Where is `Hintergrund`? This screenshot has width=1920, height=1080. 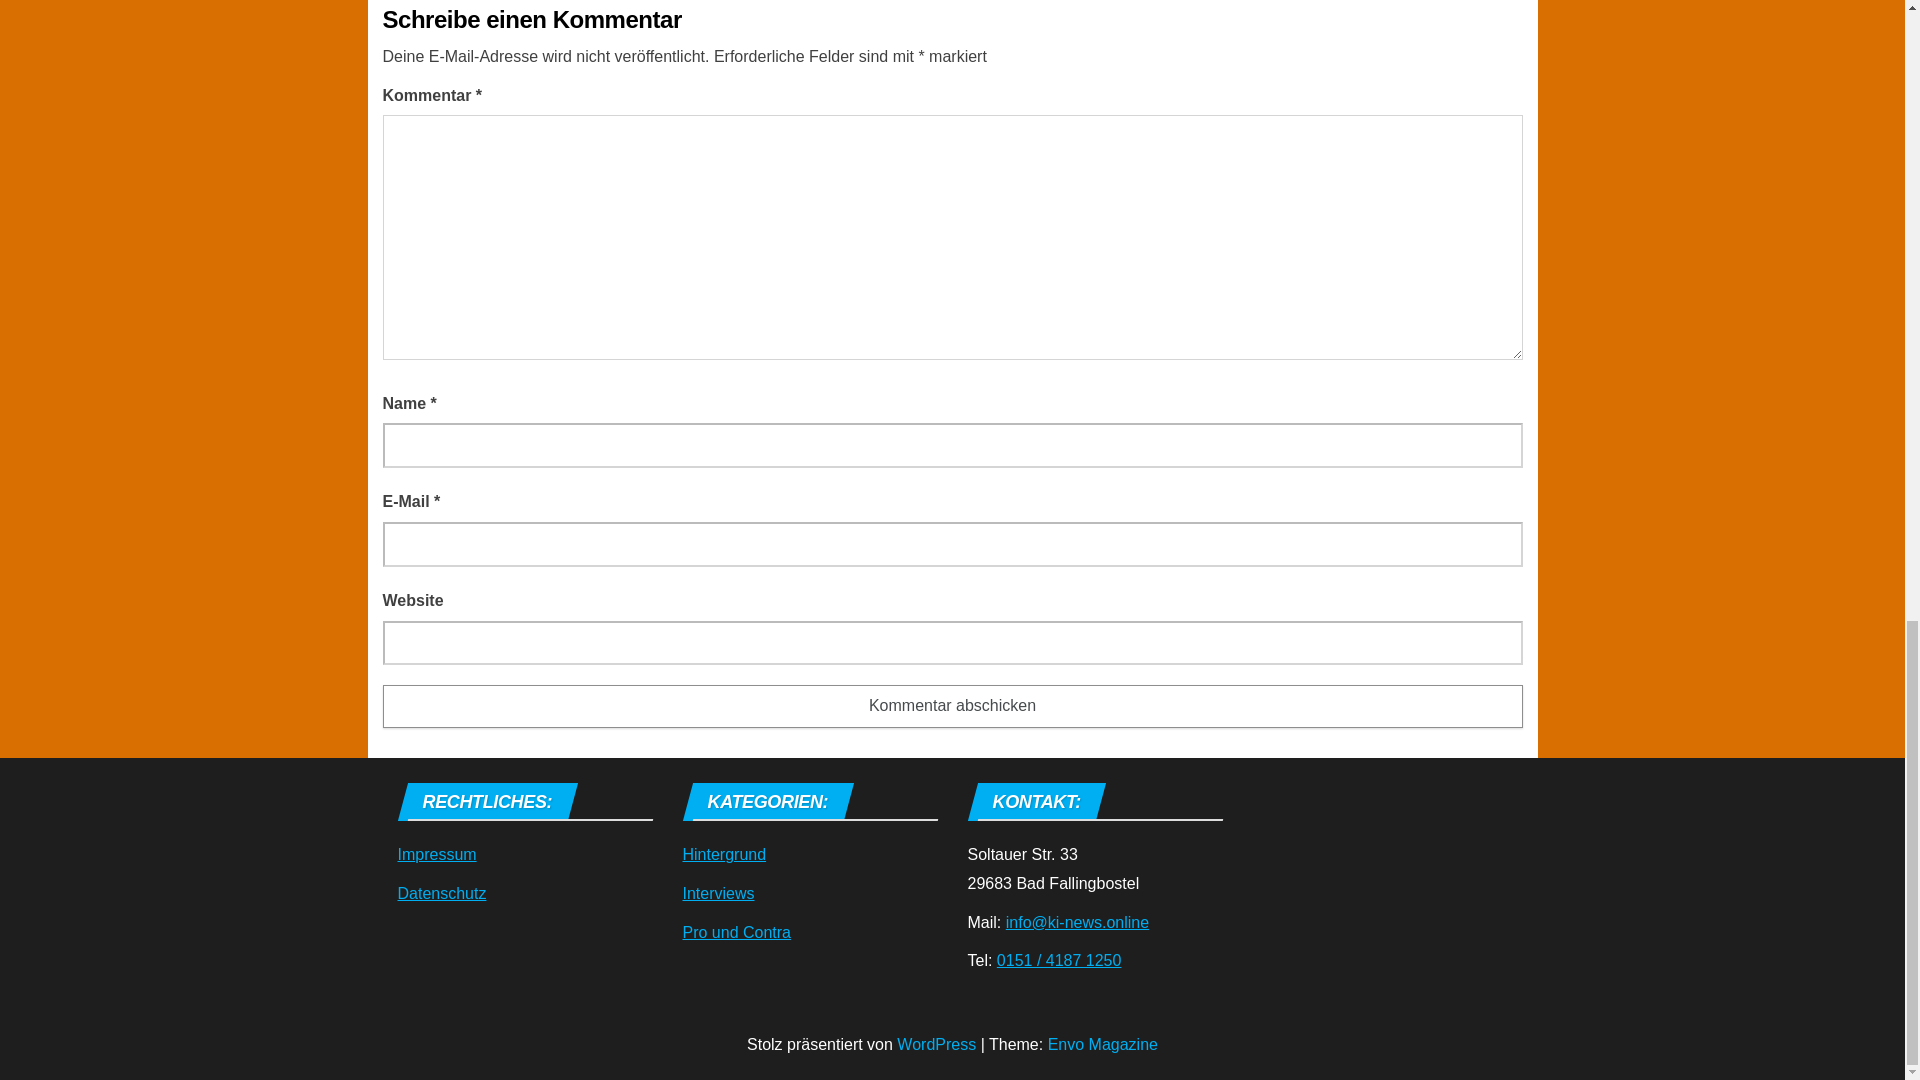 Hintergrund is located at coordinates (724, 854).